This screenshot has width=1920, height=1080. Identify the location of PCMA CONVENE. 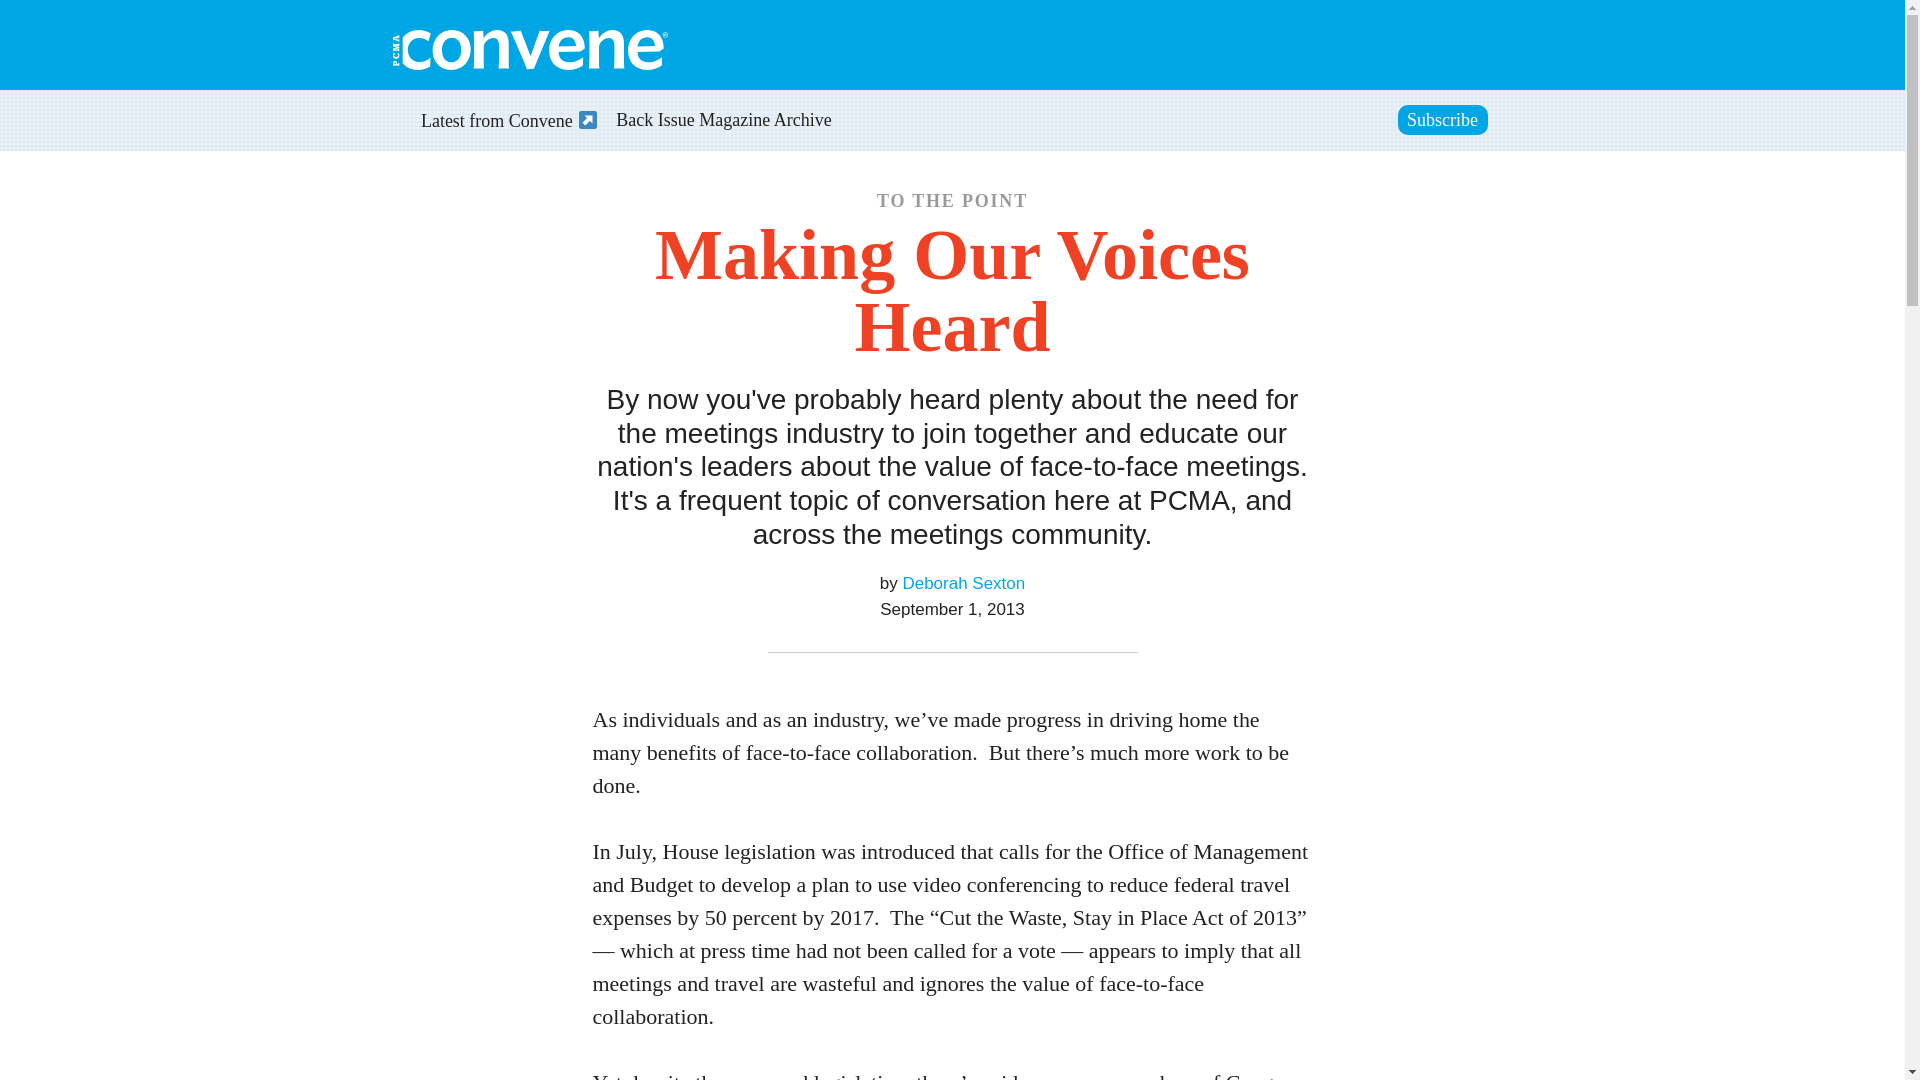
(528, 50).